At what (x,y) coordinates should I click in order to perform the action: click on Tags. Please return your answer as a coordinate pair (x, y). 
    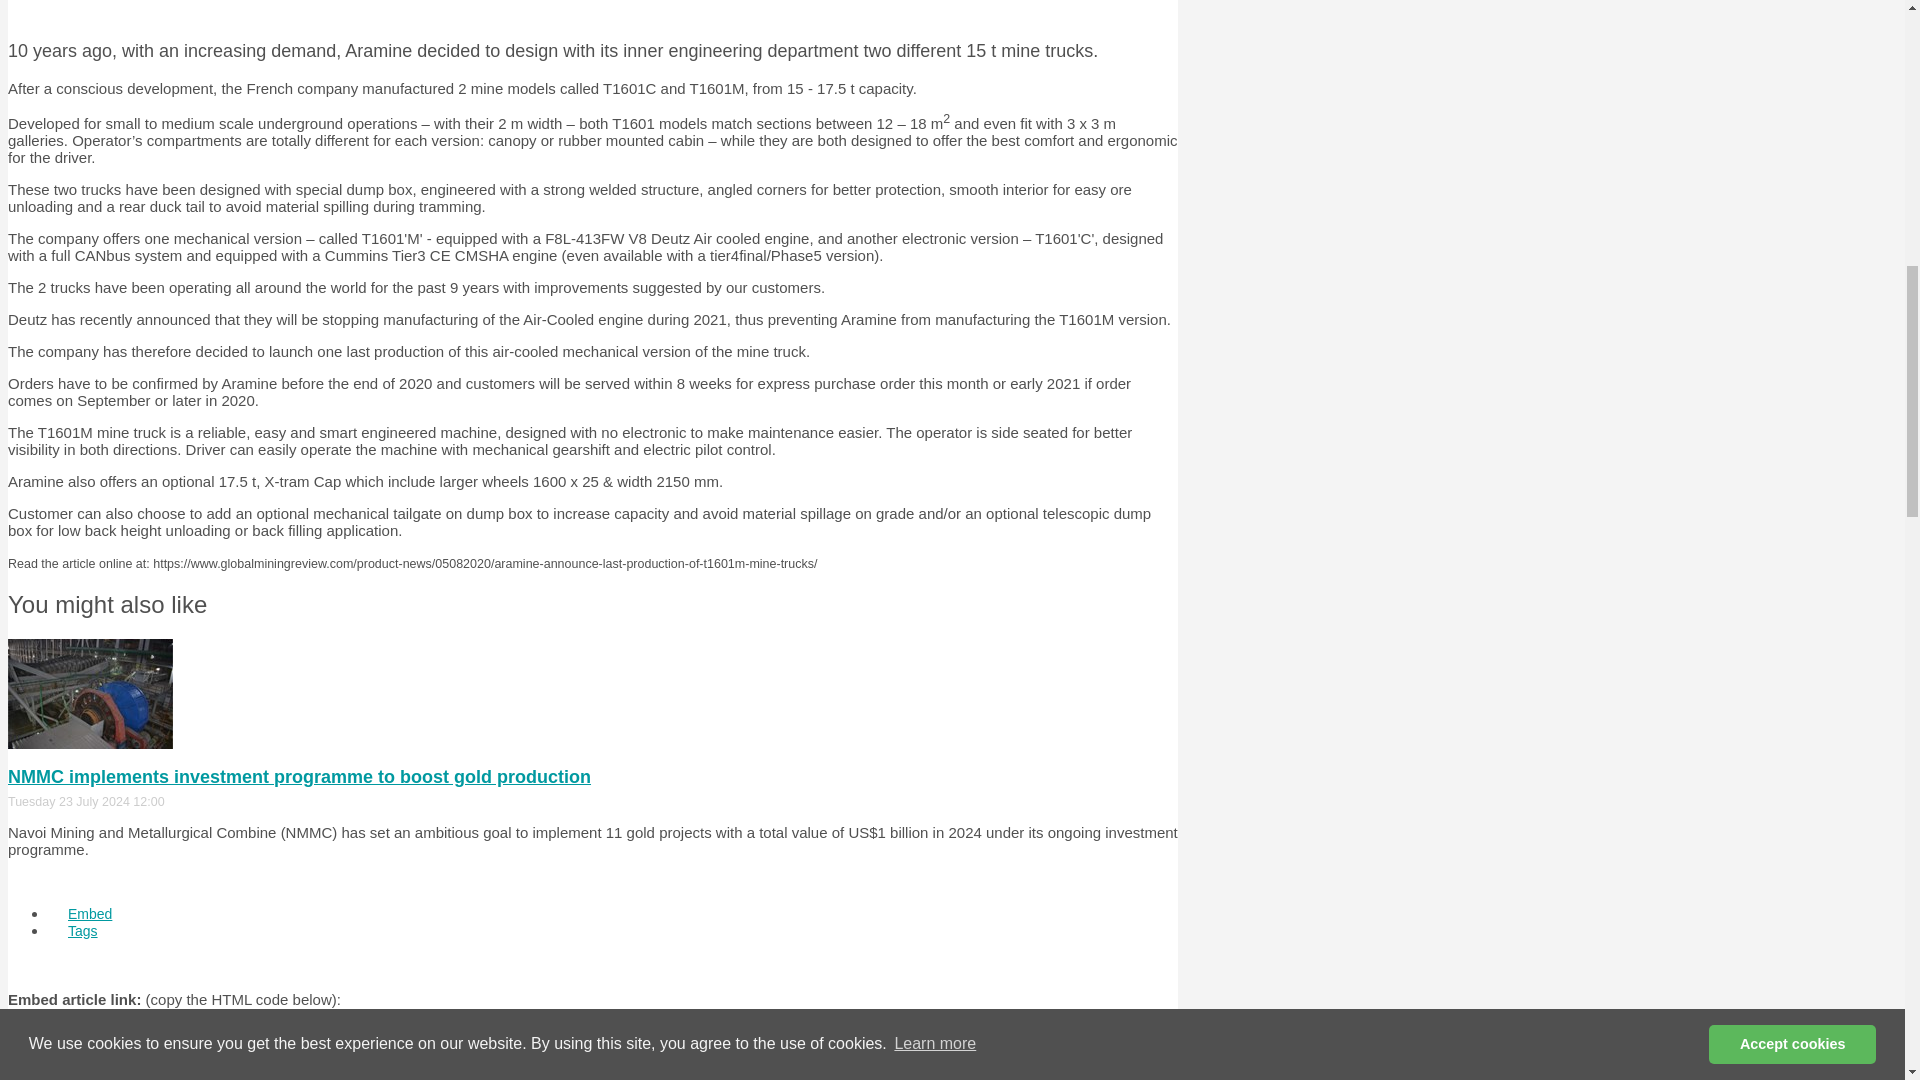
    Looking at the image, I should click on (82, 930).